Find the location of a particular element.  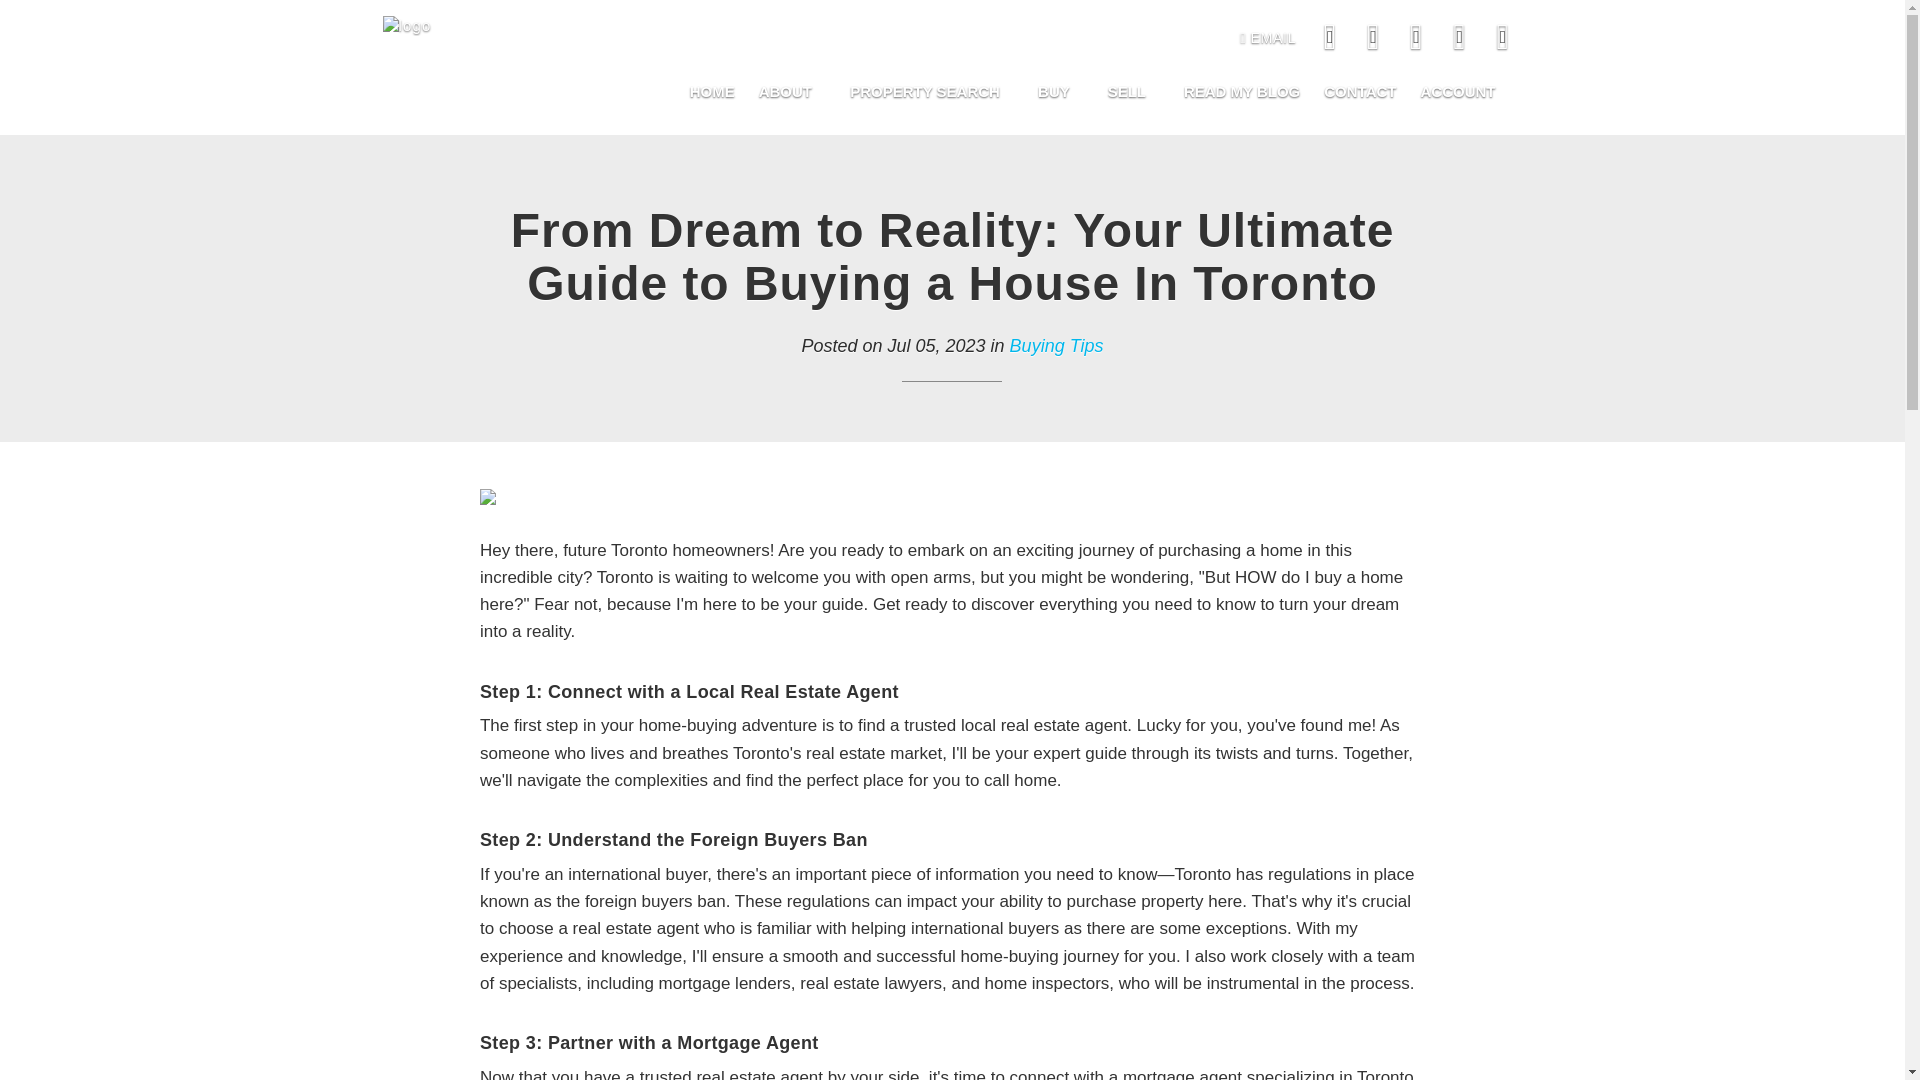

EMAIL is located at coordinates (1268, 38).